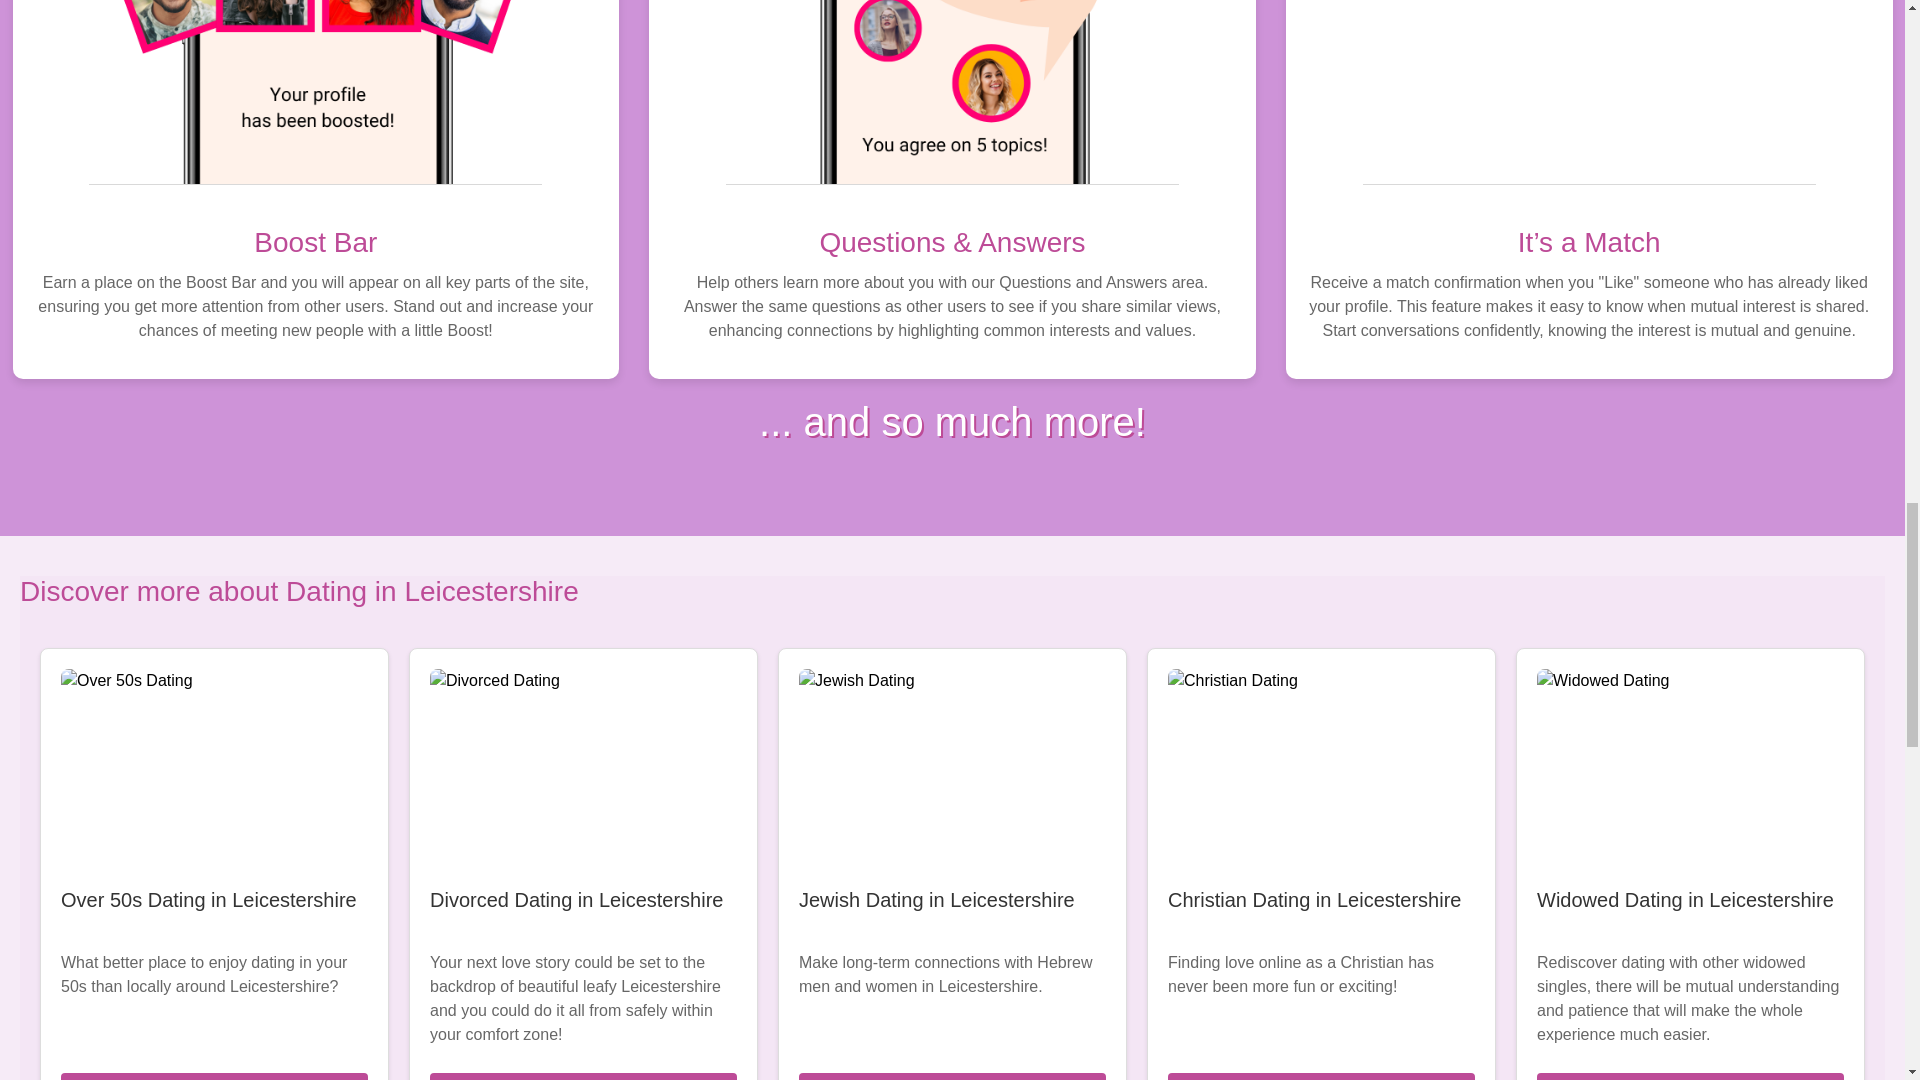 The image size is (1920, 1080). Describe the element at coordinates (584, 1076) in the screenshot. I see `Read more` at that location.